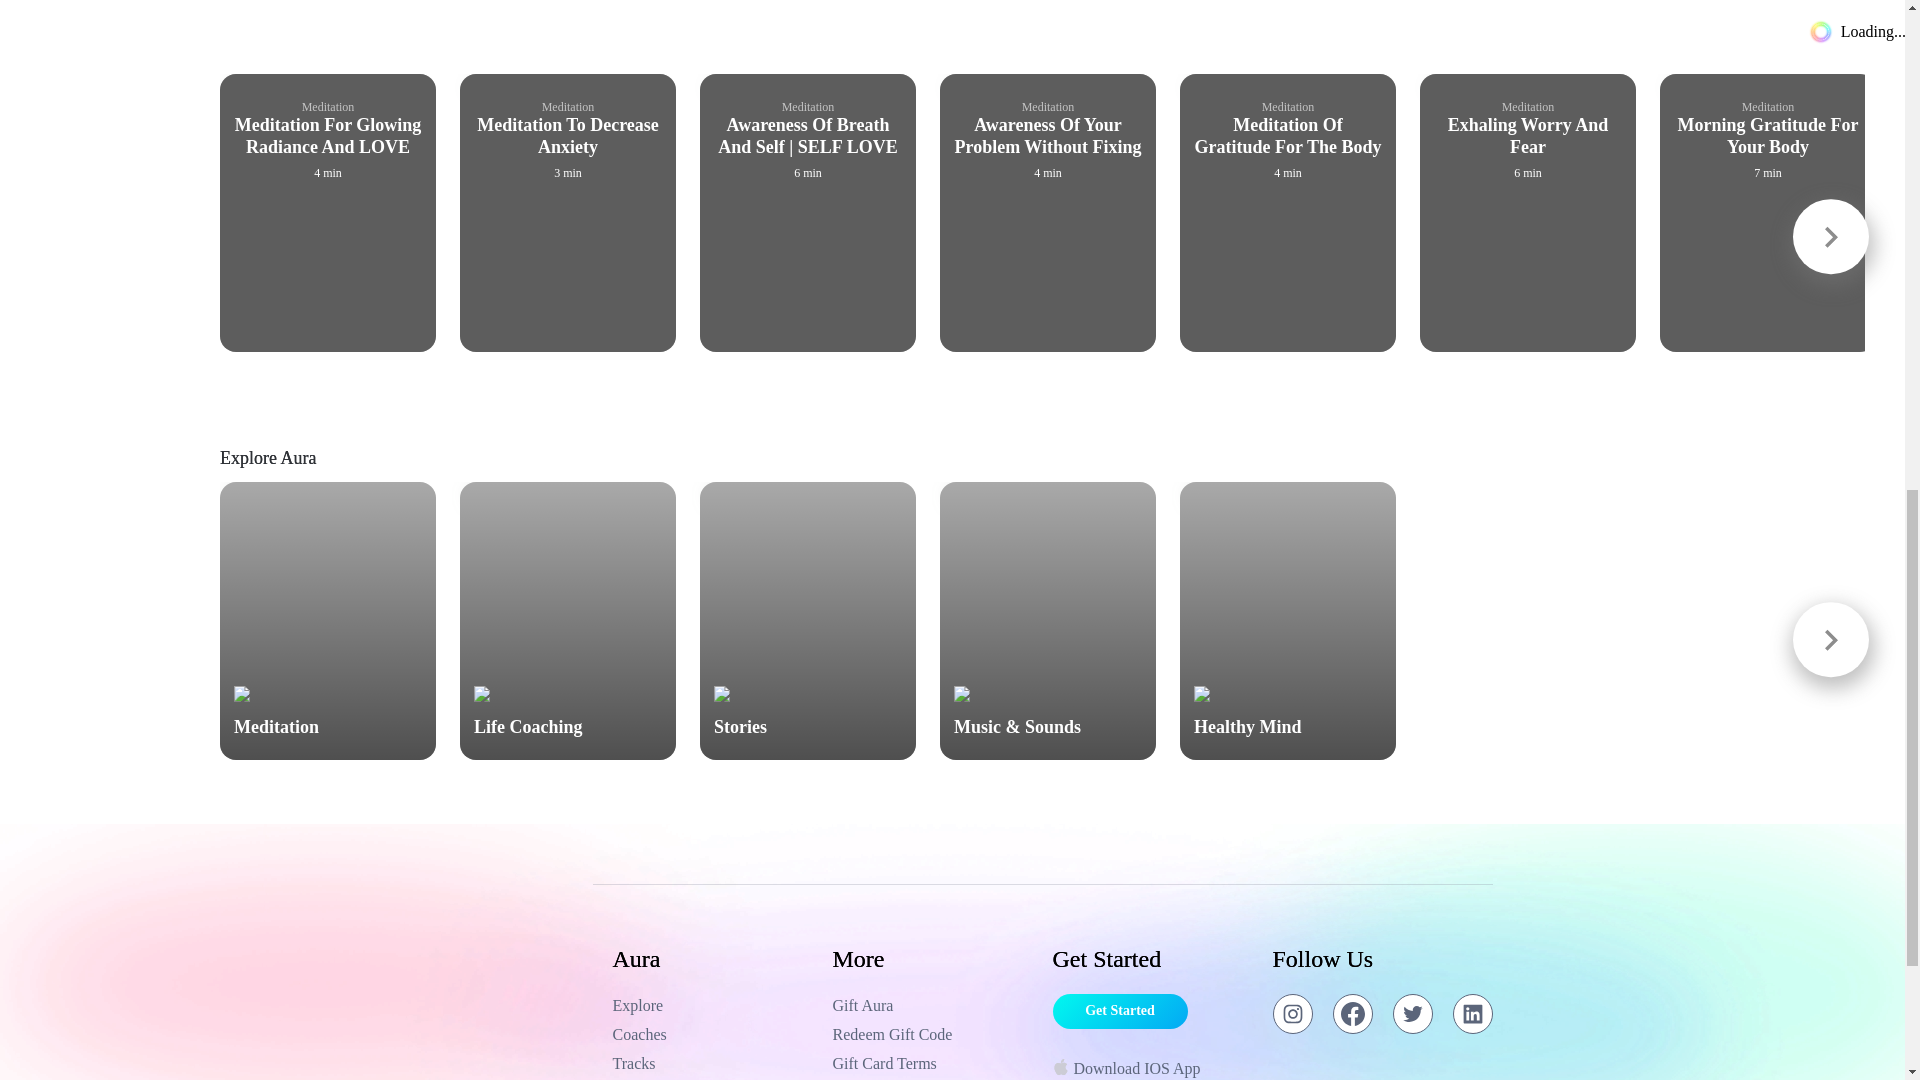 The height and width of the screenshot is (1080, 1920). I want to click on Gift Aura, so click(932, 1006).